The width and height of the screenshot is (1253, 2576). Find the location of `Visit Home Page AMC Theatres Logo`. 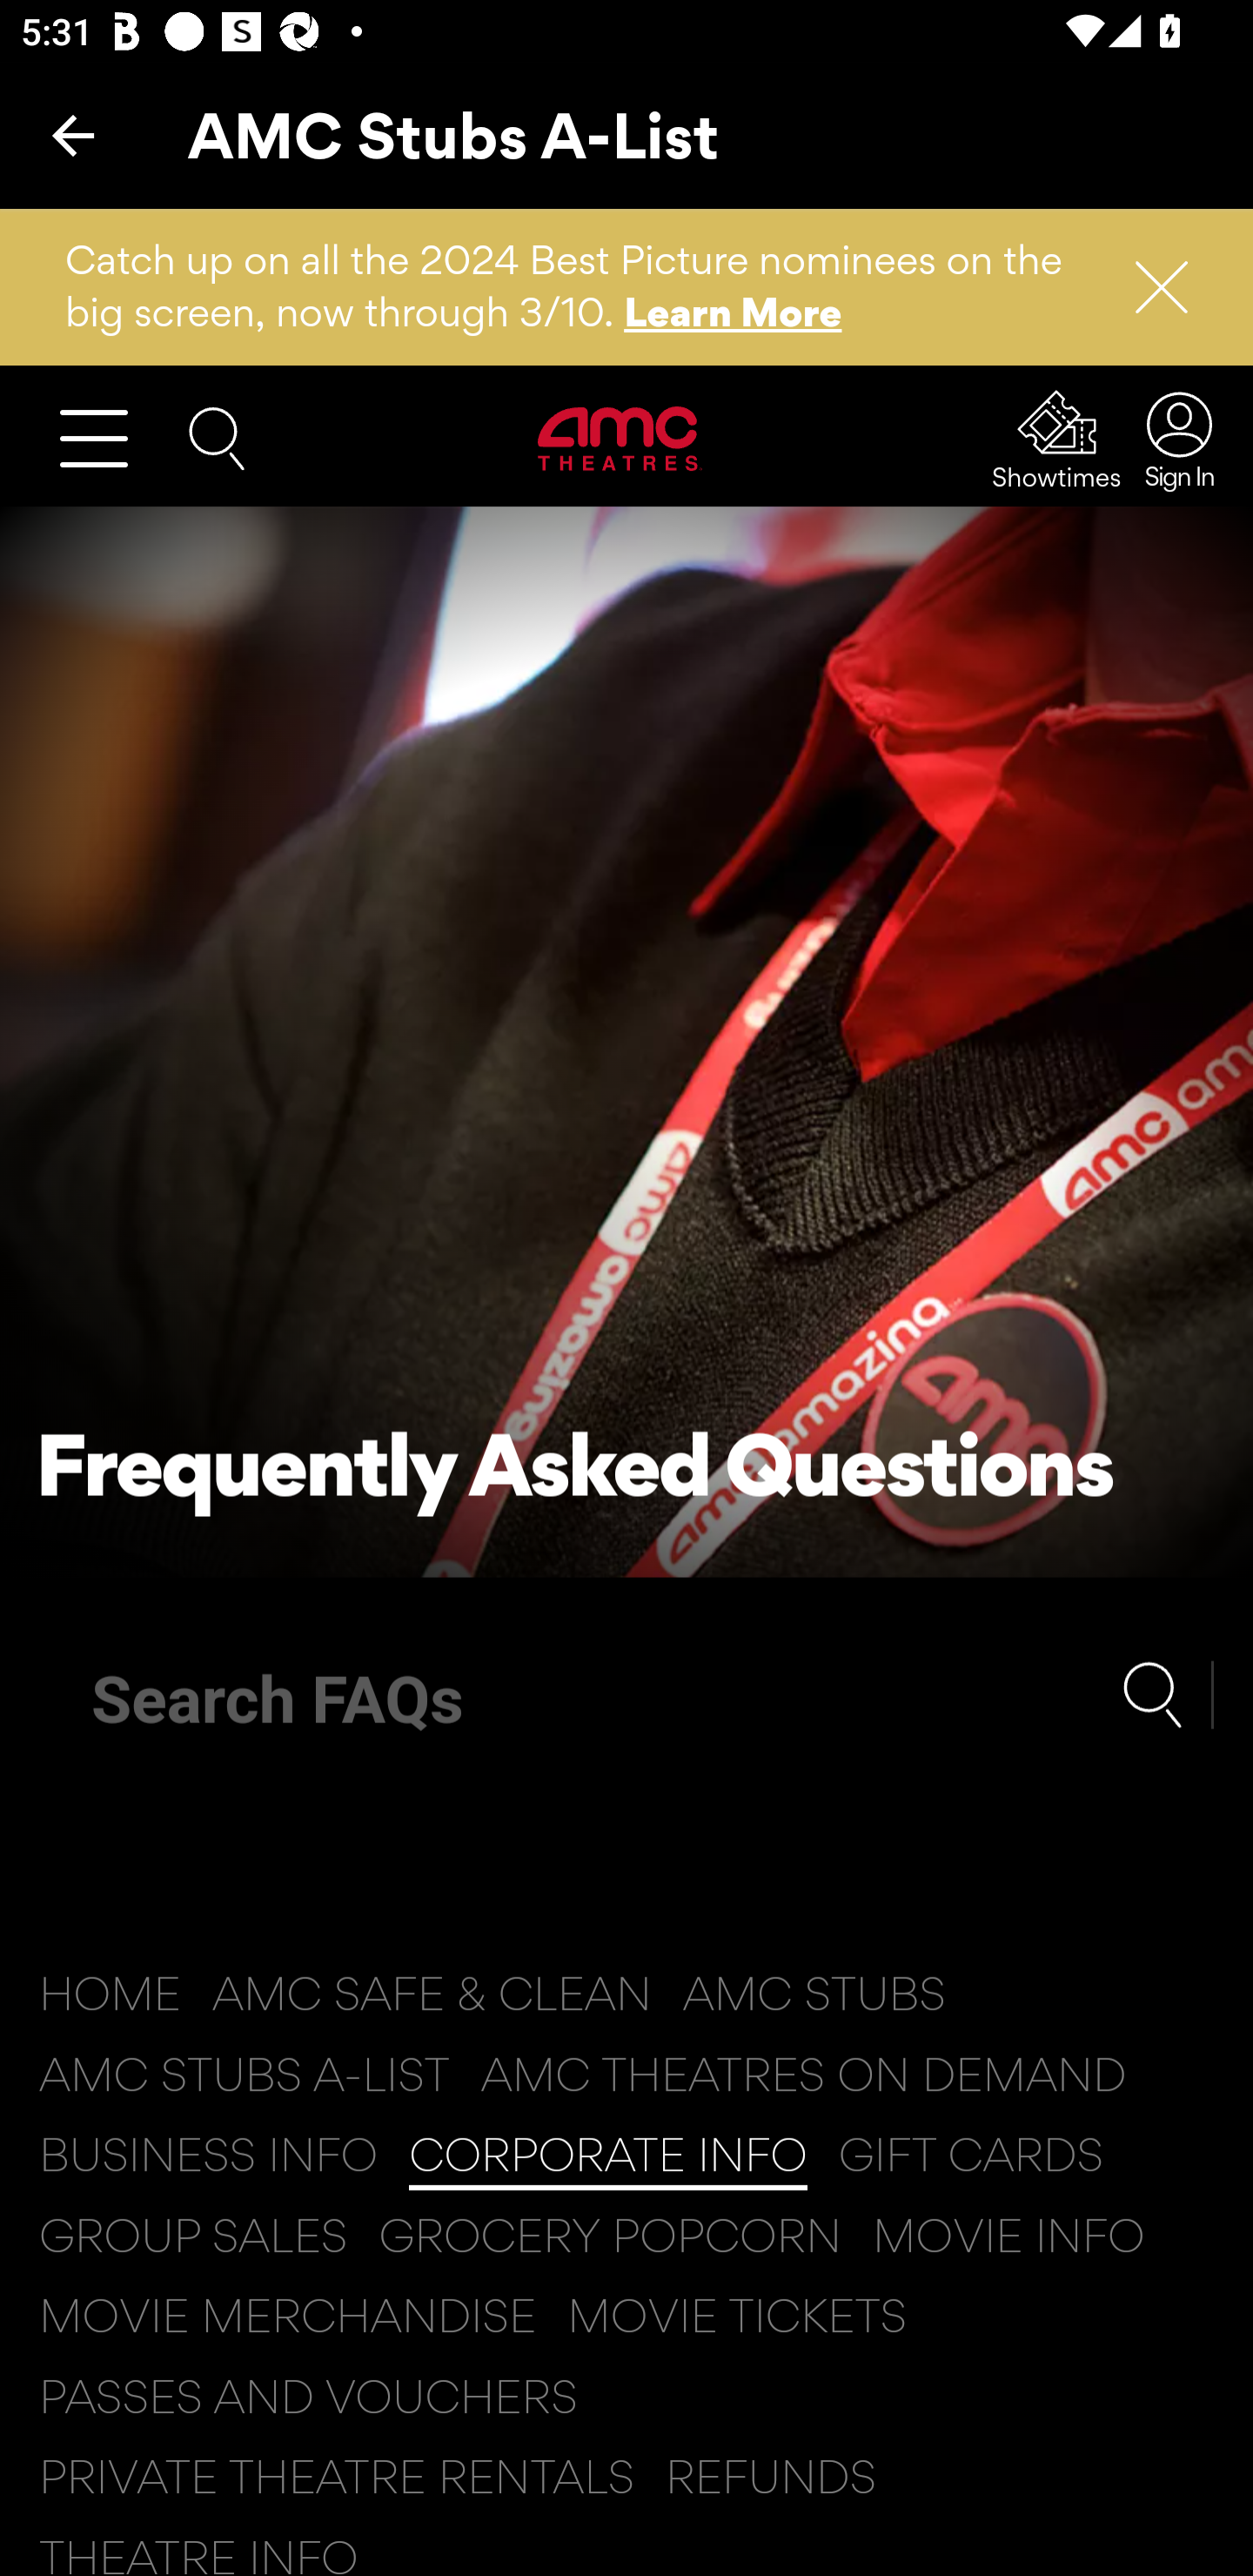

Visit Home Page AMC Theatres Logo is located at coordinates (620, 437).